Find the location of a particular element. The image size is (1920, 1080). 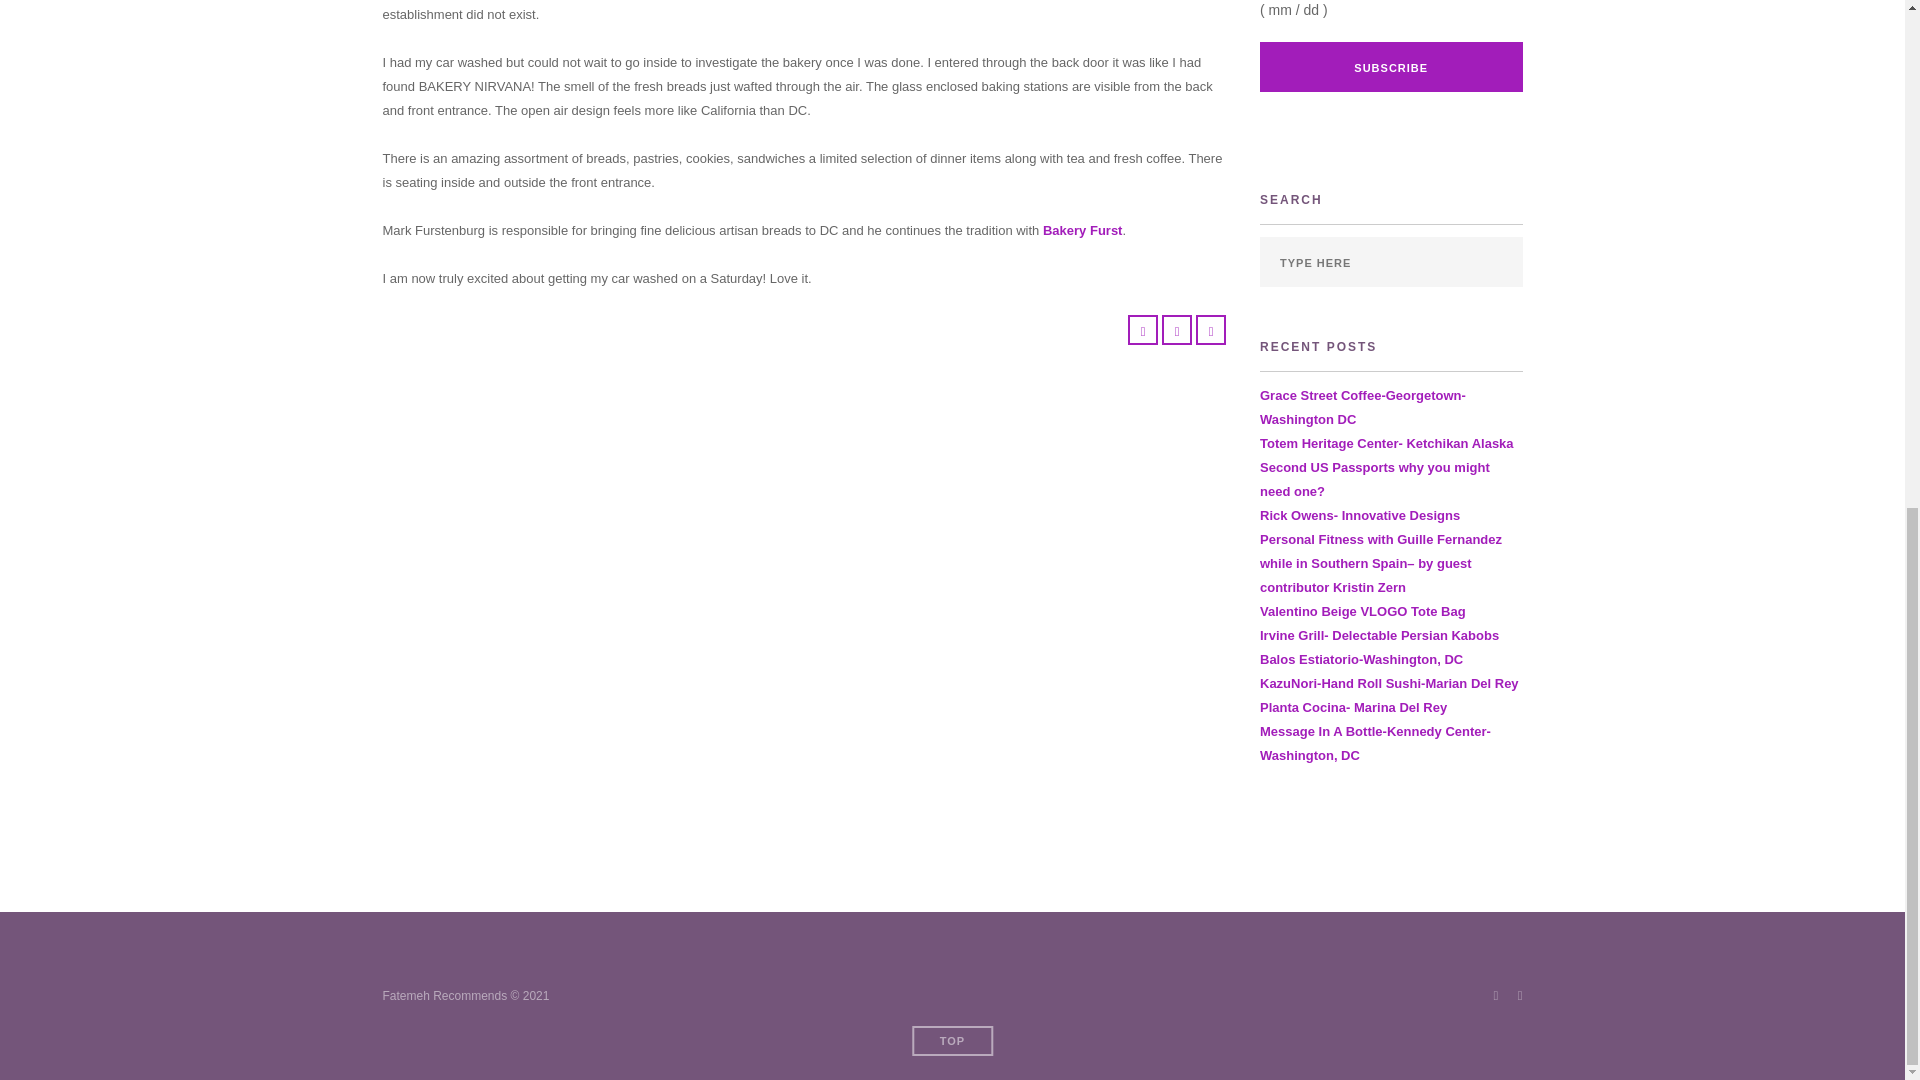

Irvine Grill- Delectable Persian Kabobs is located at coordinates (1379, 634).